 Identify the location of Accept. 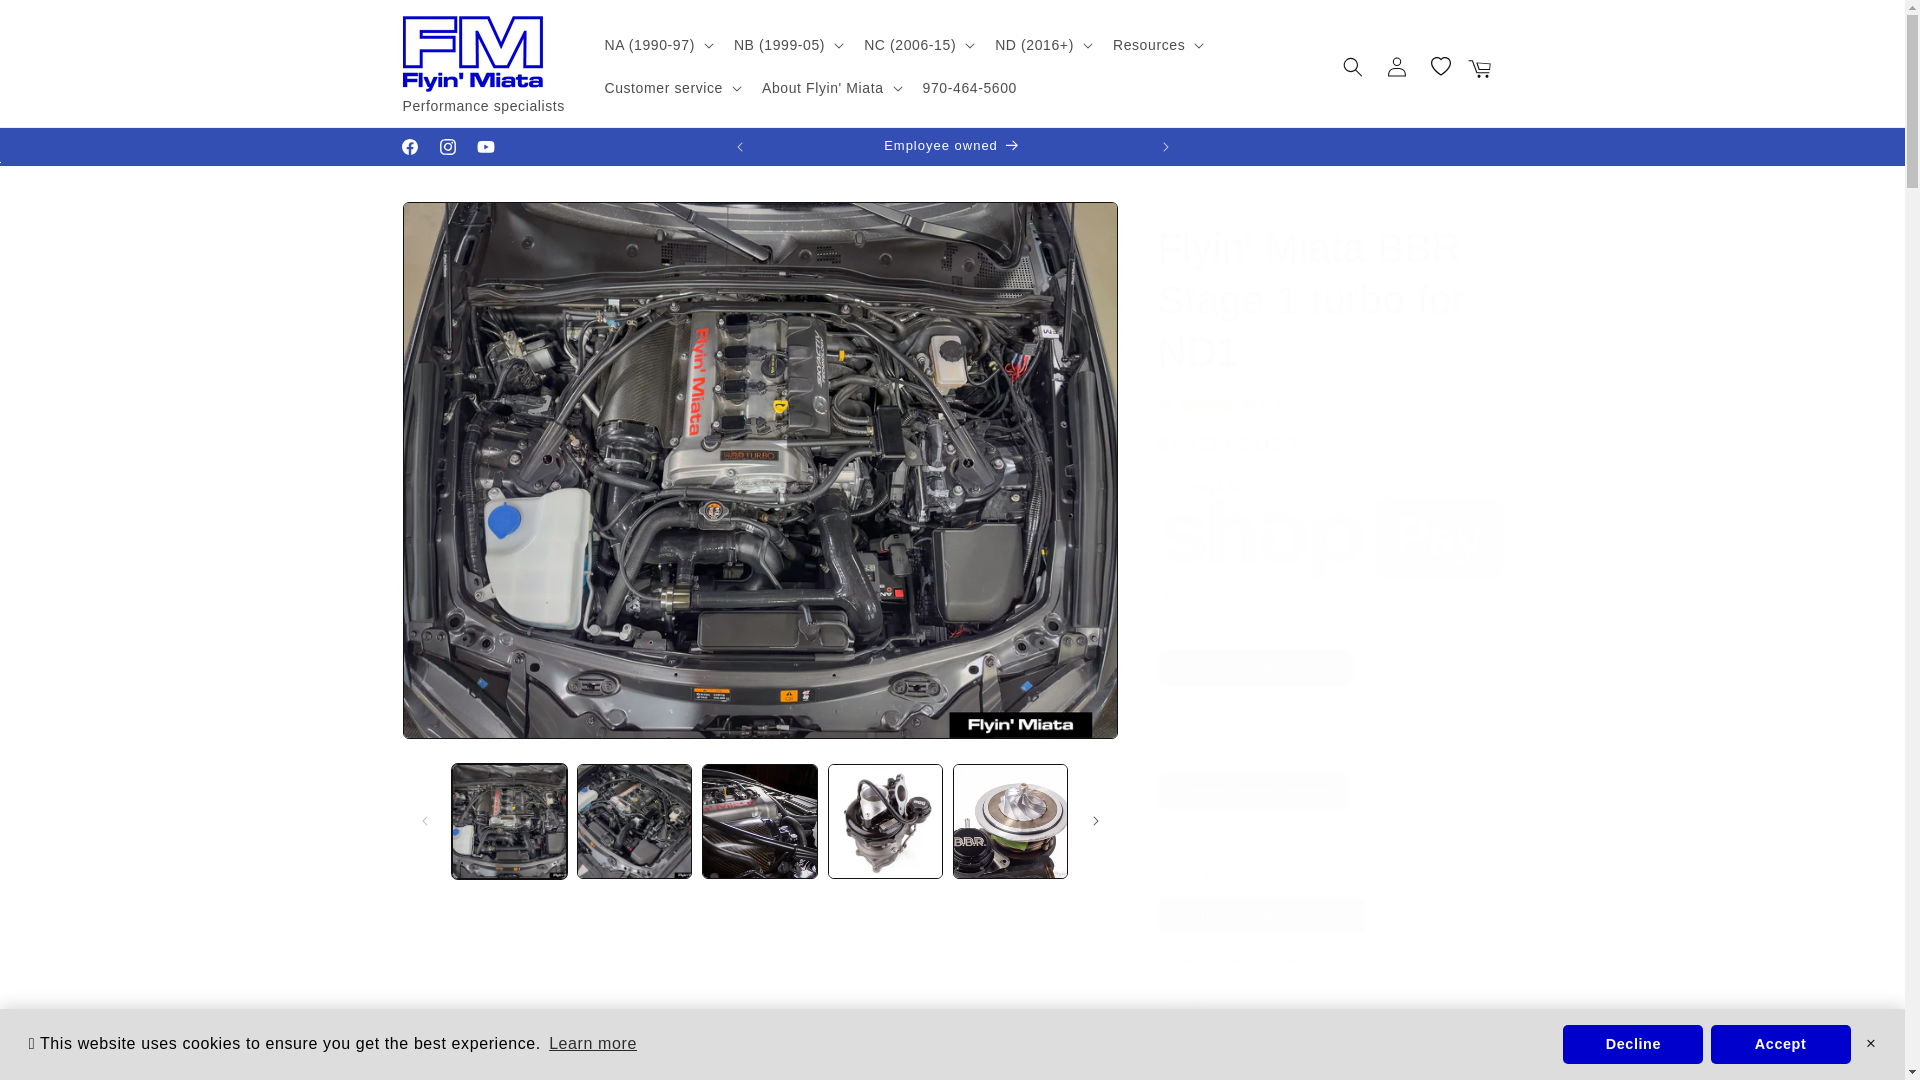
(1780, 1043).